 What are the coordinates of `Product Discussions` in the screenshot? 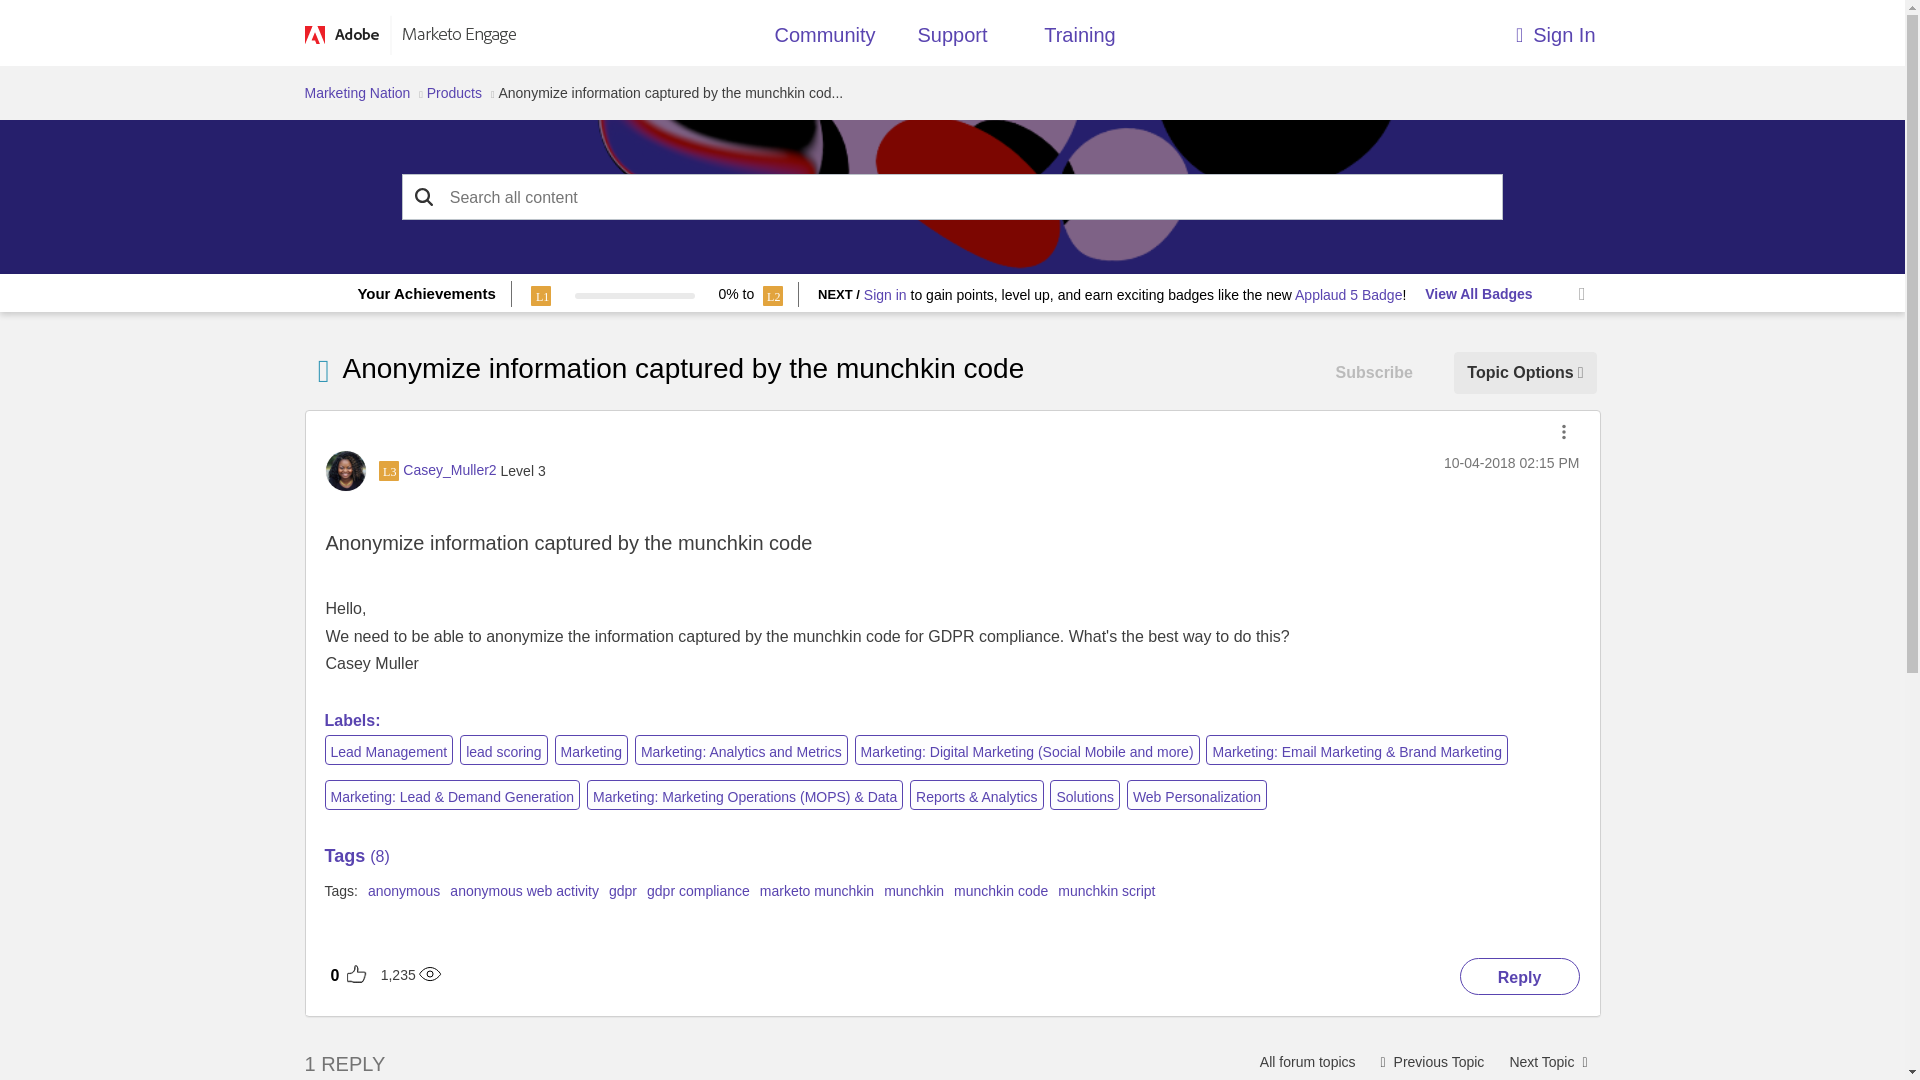 It's located at (1307, 1060).